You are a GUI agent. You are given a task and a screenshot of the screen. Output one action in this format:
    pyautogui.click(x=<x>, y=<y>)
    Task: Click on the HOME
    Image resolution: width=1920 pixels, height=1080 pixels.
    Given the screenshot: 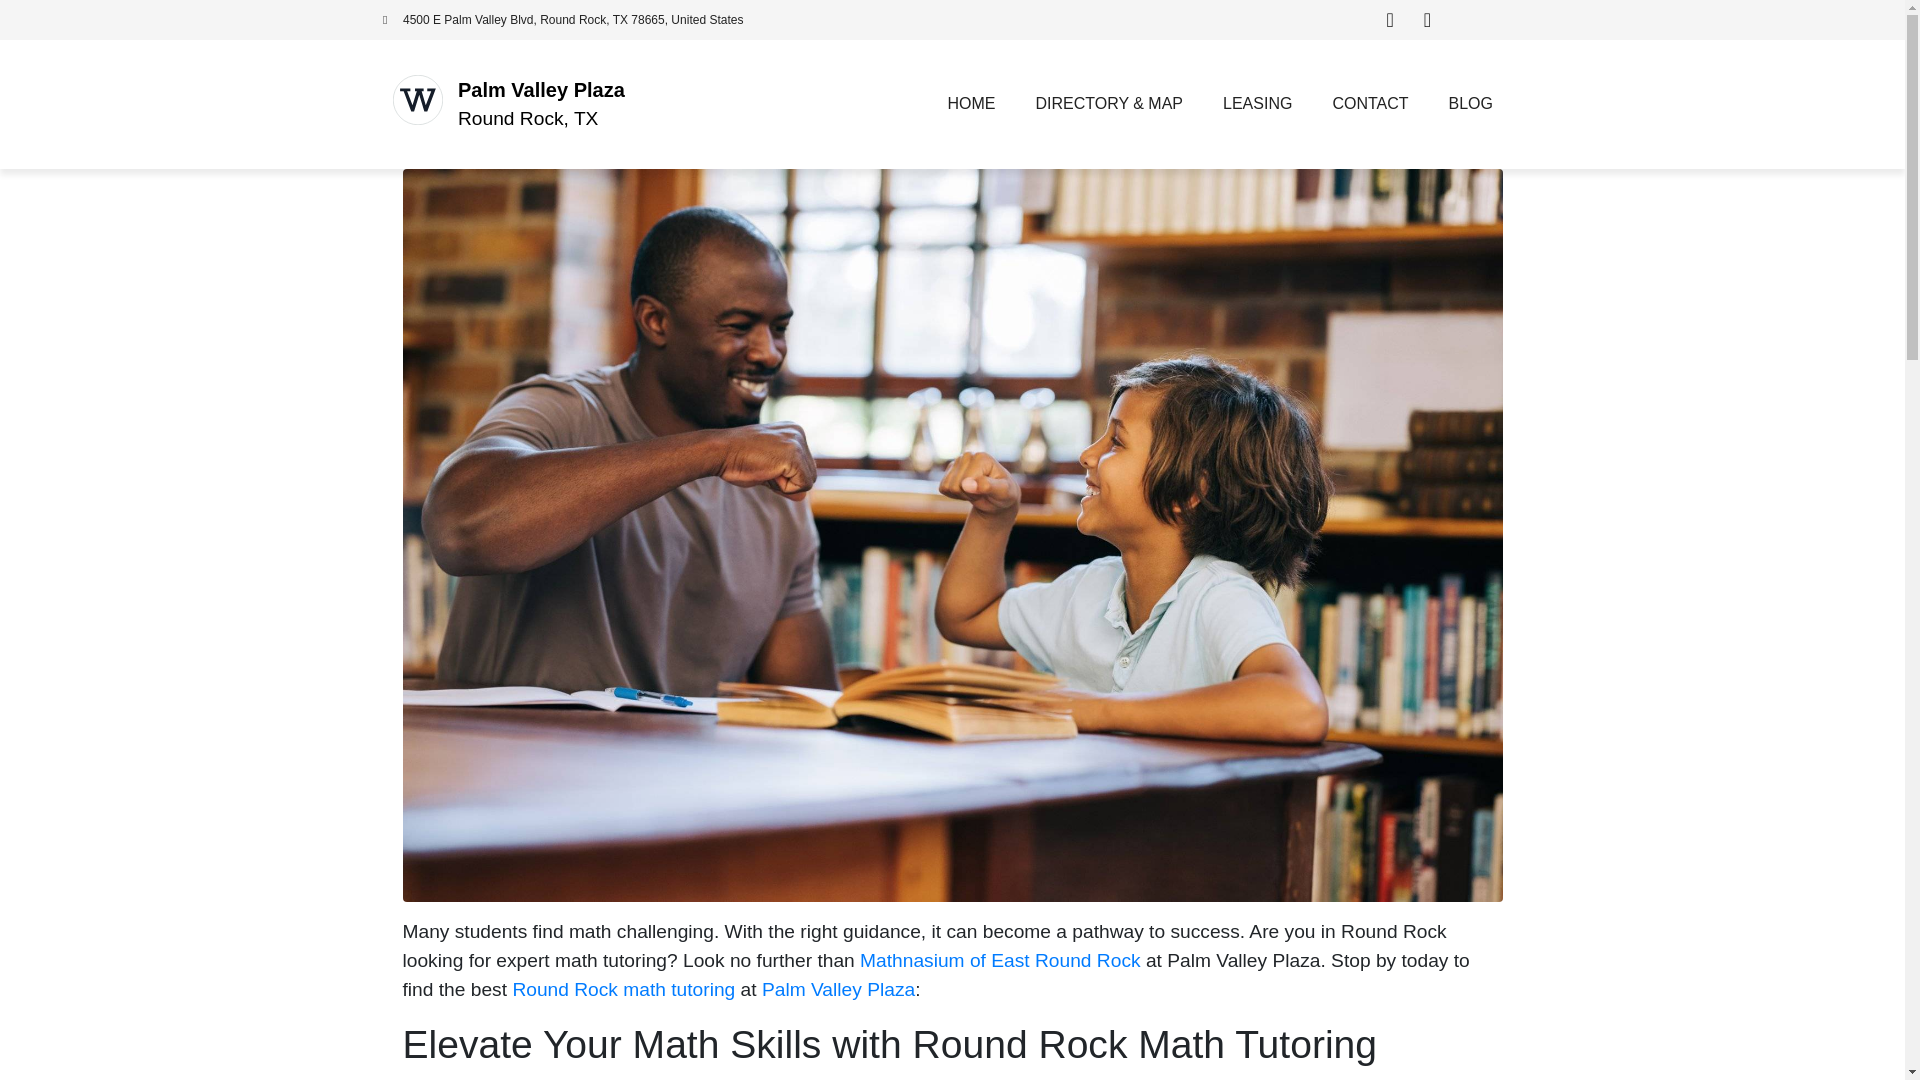 What is the action you would take?
    pyautogui.click(x=971, y=104)
    